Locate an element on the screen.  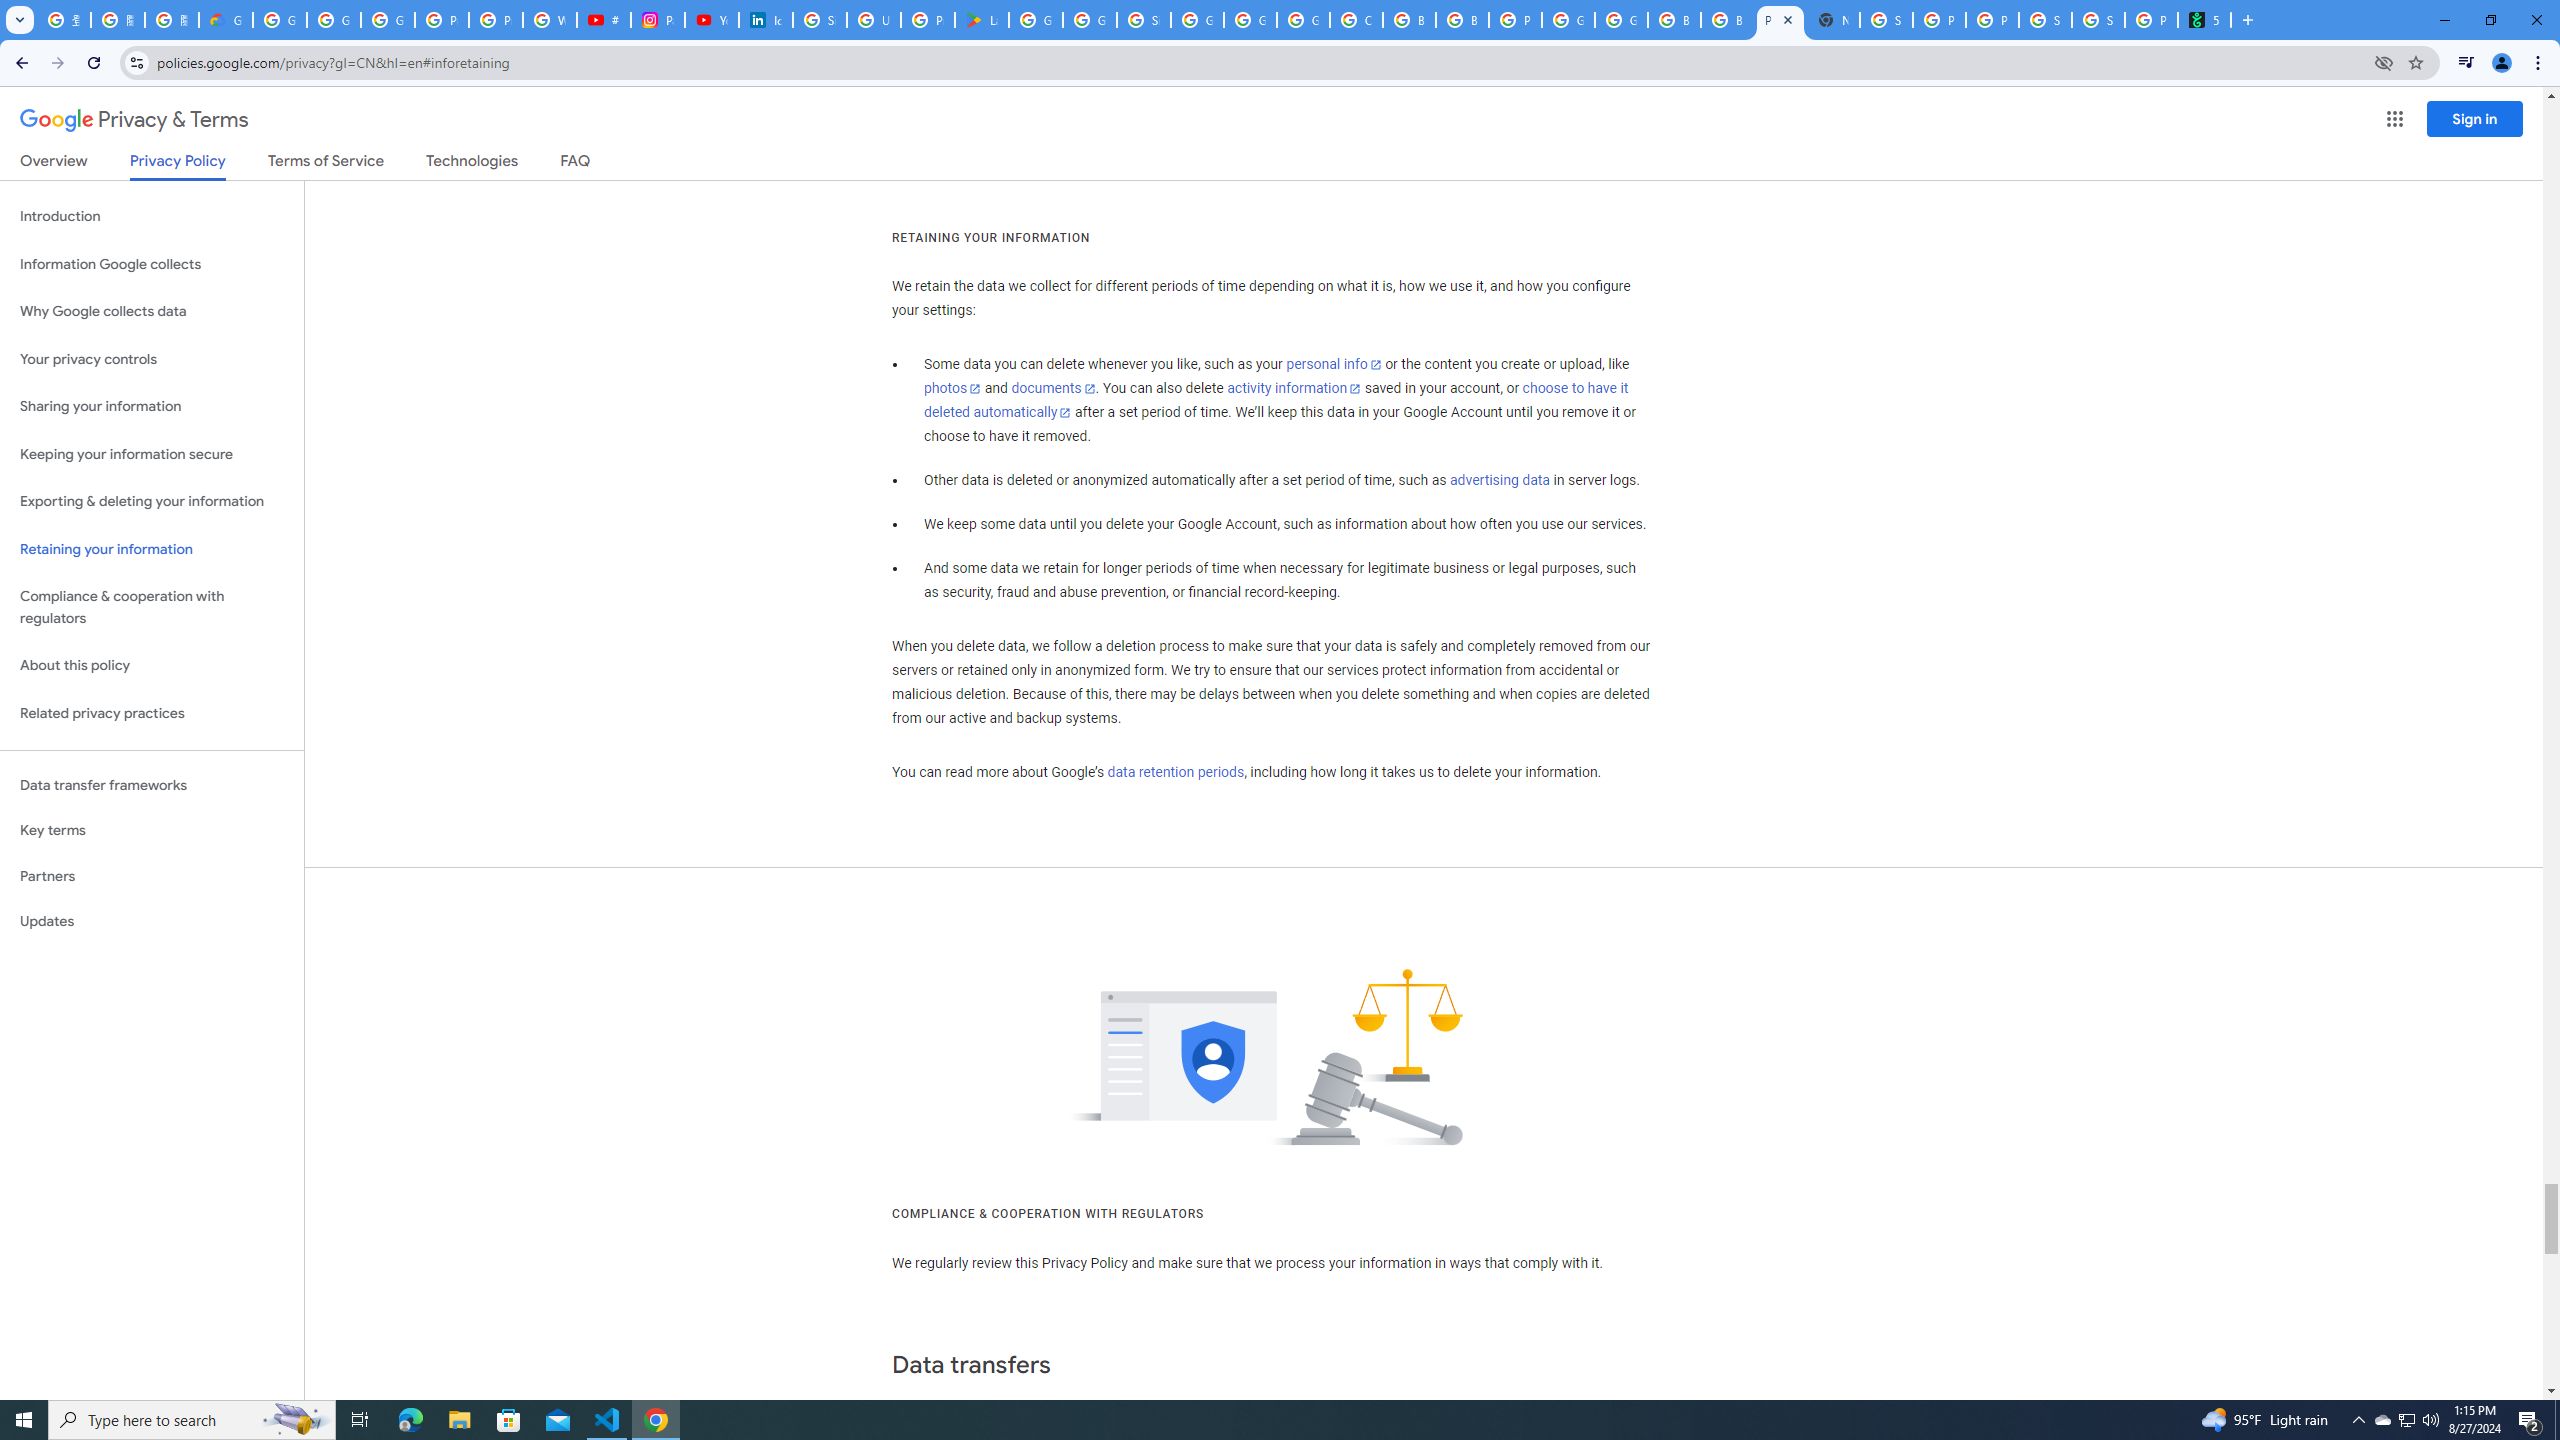
Your privacy controls is located at coordinates (152, 360).